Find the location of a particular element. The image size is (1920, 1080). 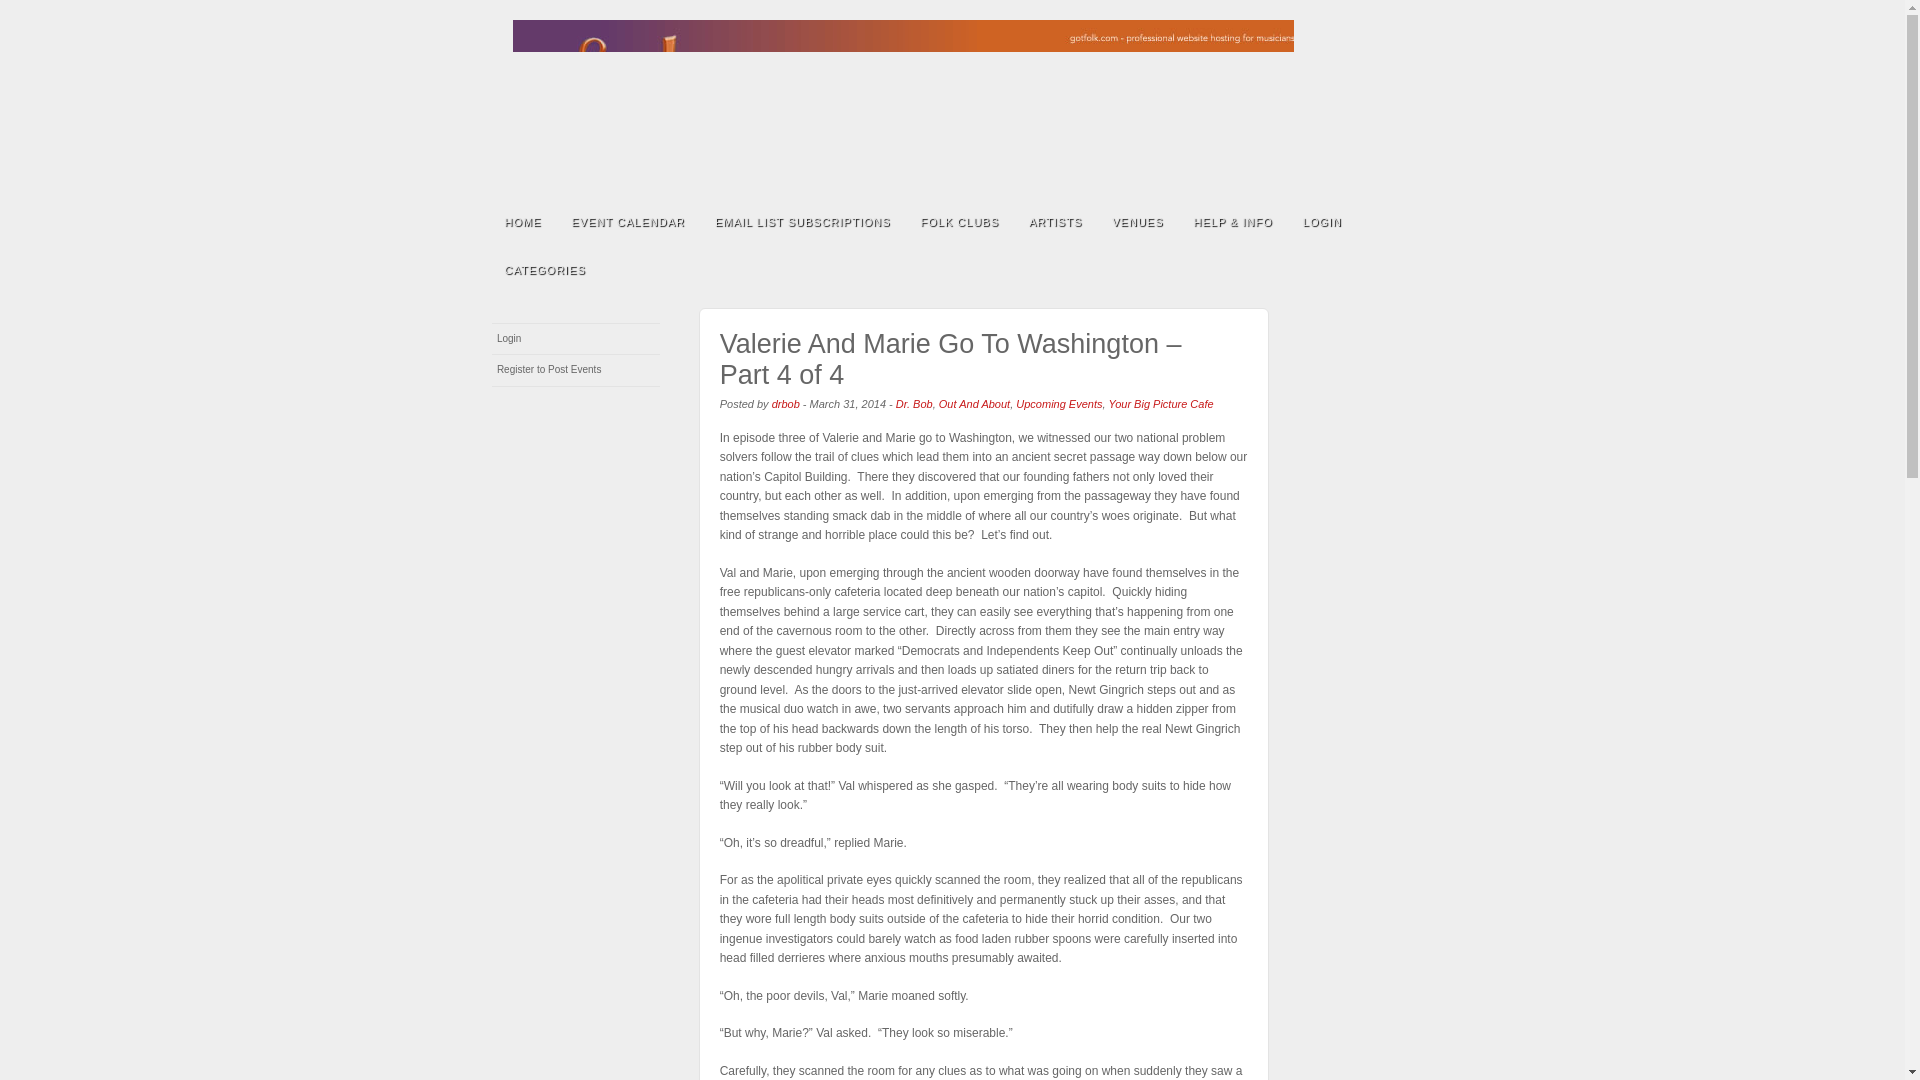

Rss is located at coordinates (1374, 102).